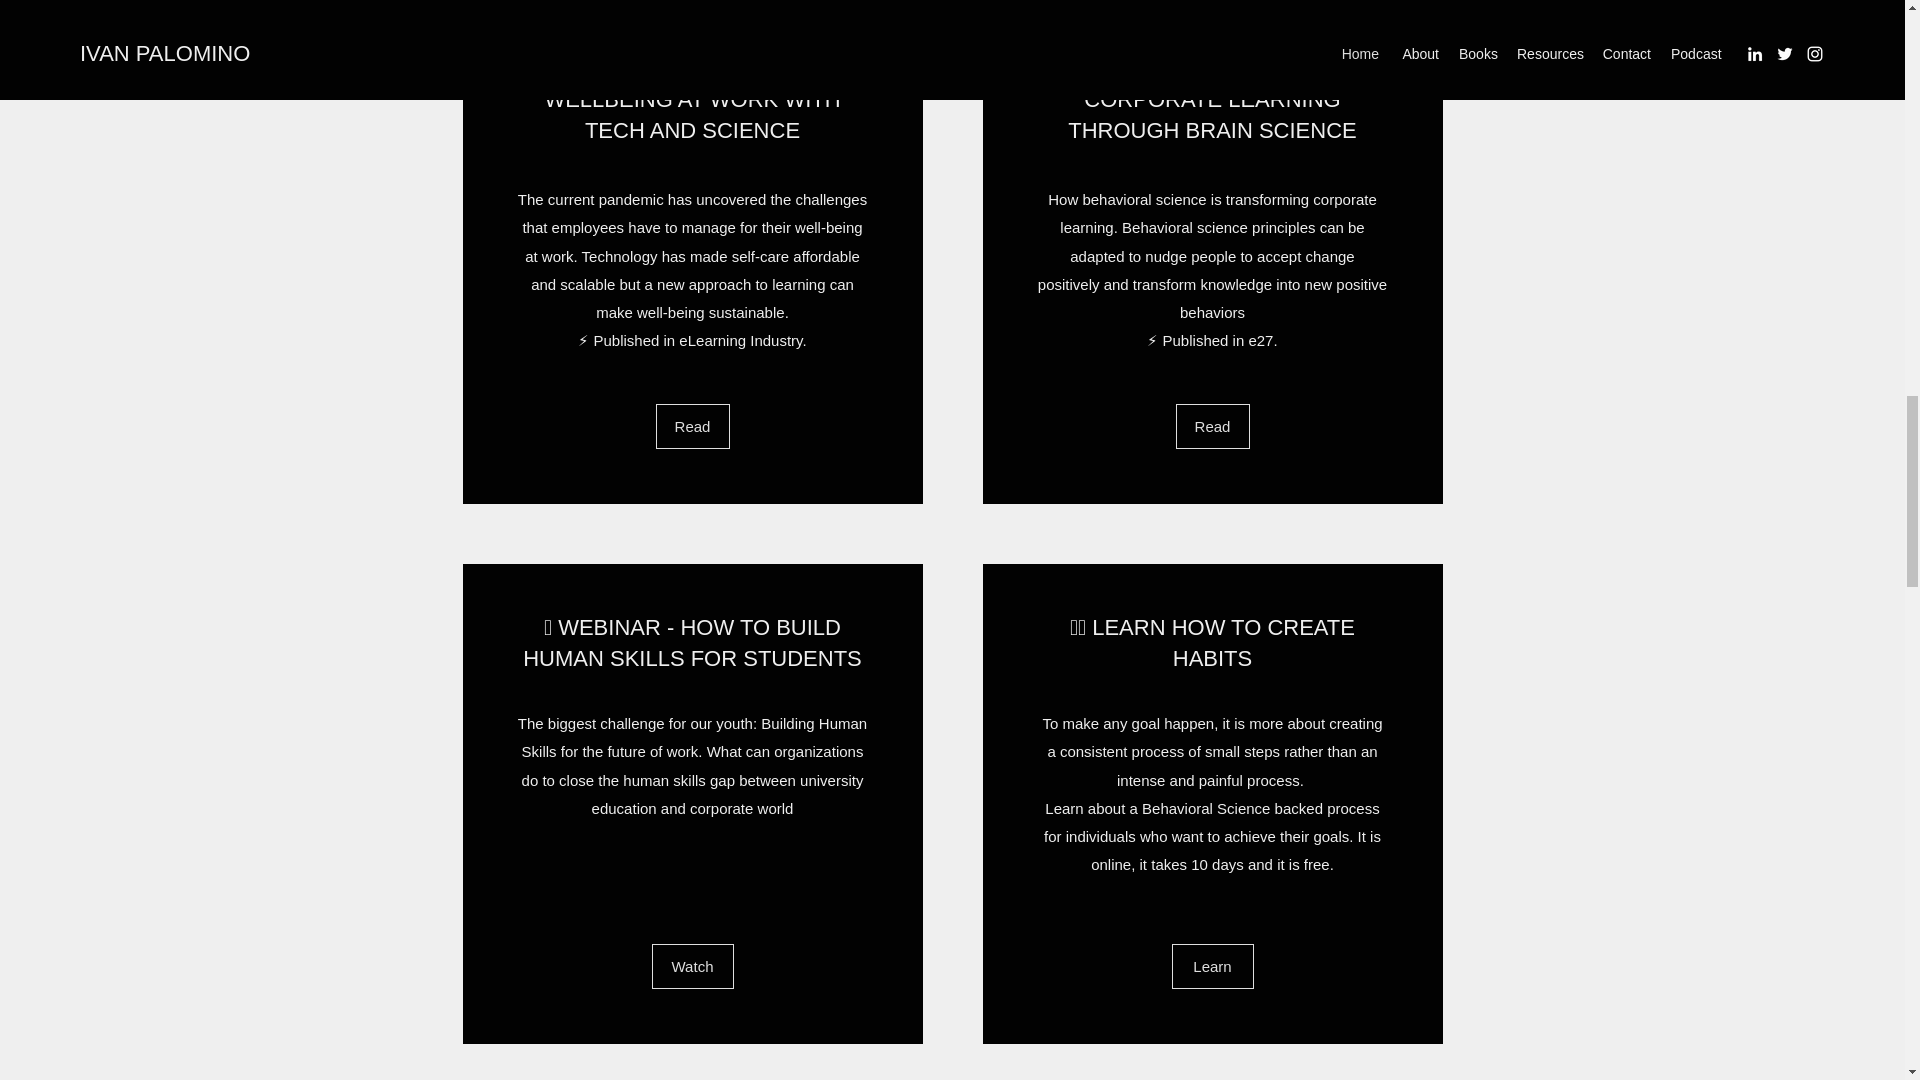  What do you see at coordinates (692, 426) in the screenshot?
I see `Read` at bounding box center [692, 426].